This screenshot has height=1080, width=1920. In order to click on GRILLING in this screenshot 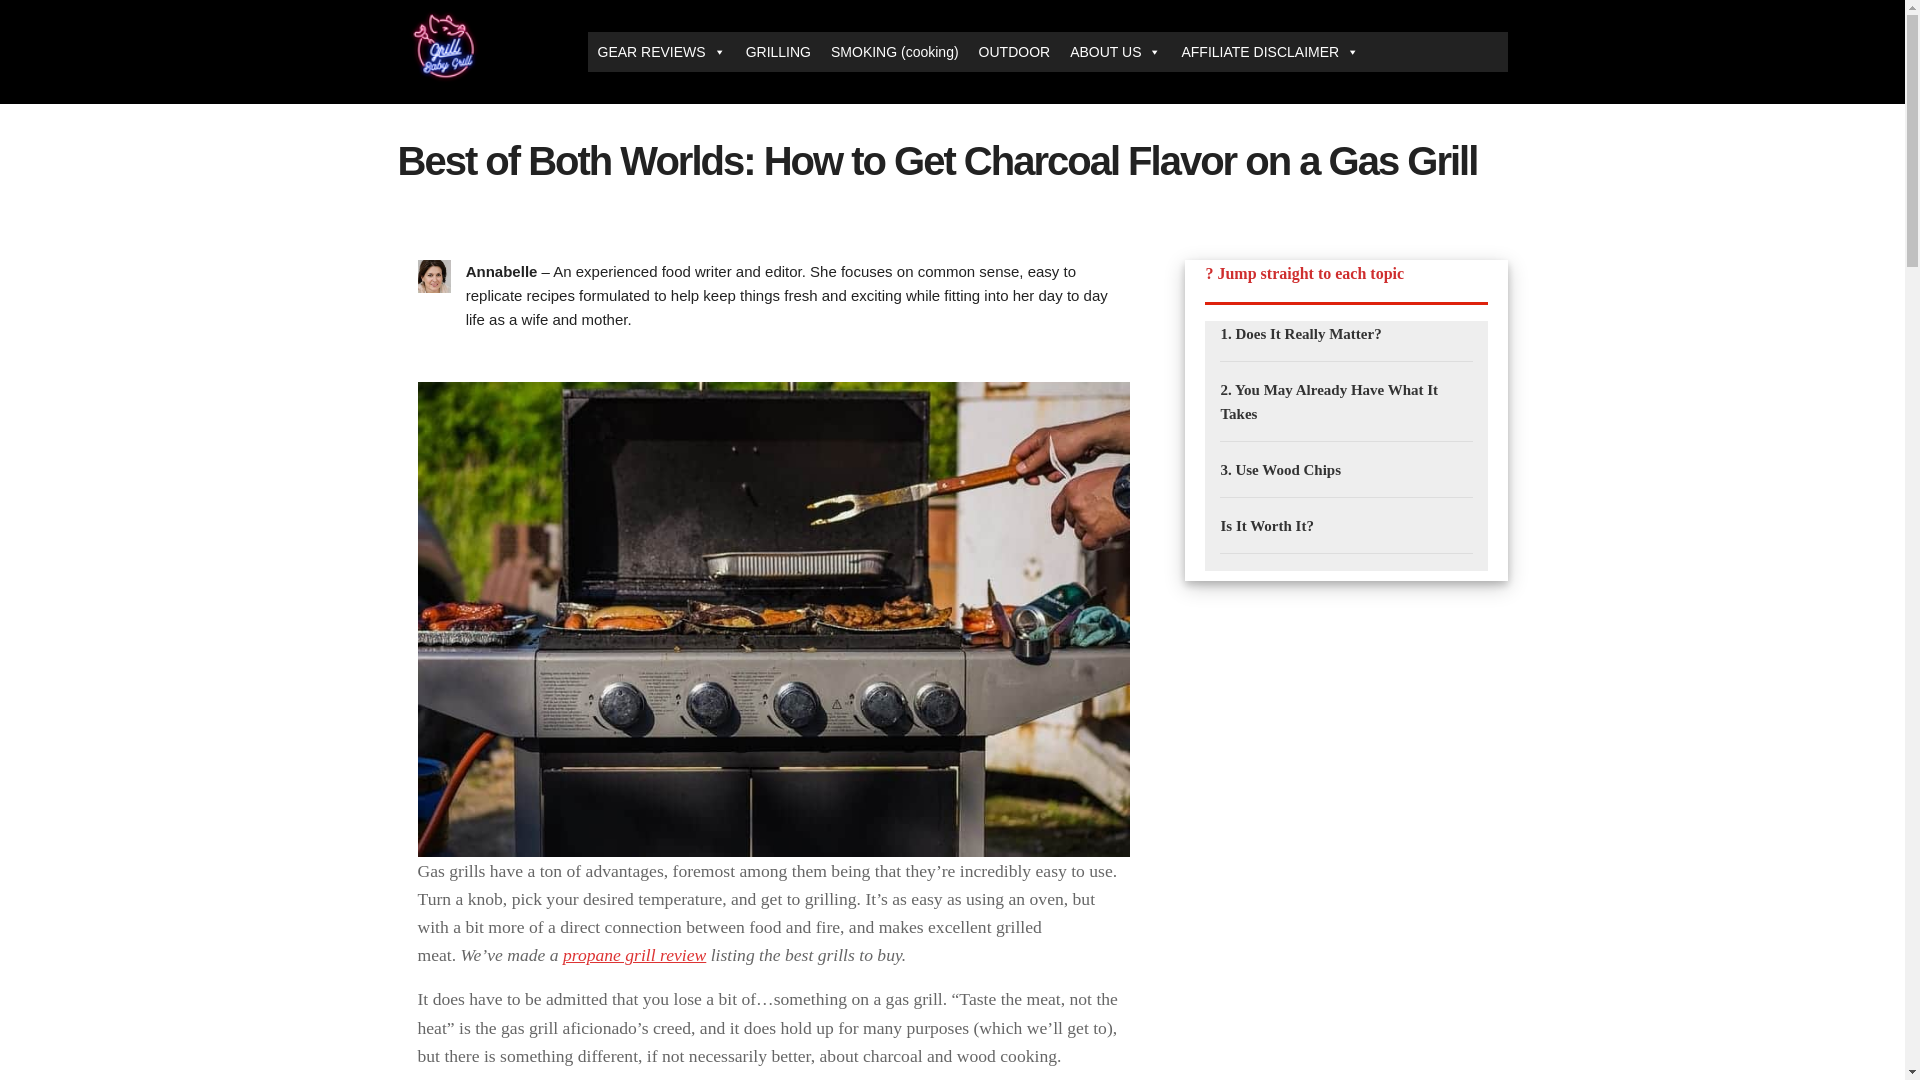, I will do `click(778, 52)`.